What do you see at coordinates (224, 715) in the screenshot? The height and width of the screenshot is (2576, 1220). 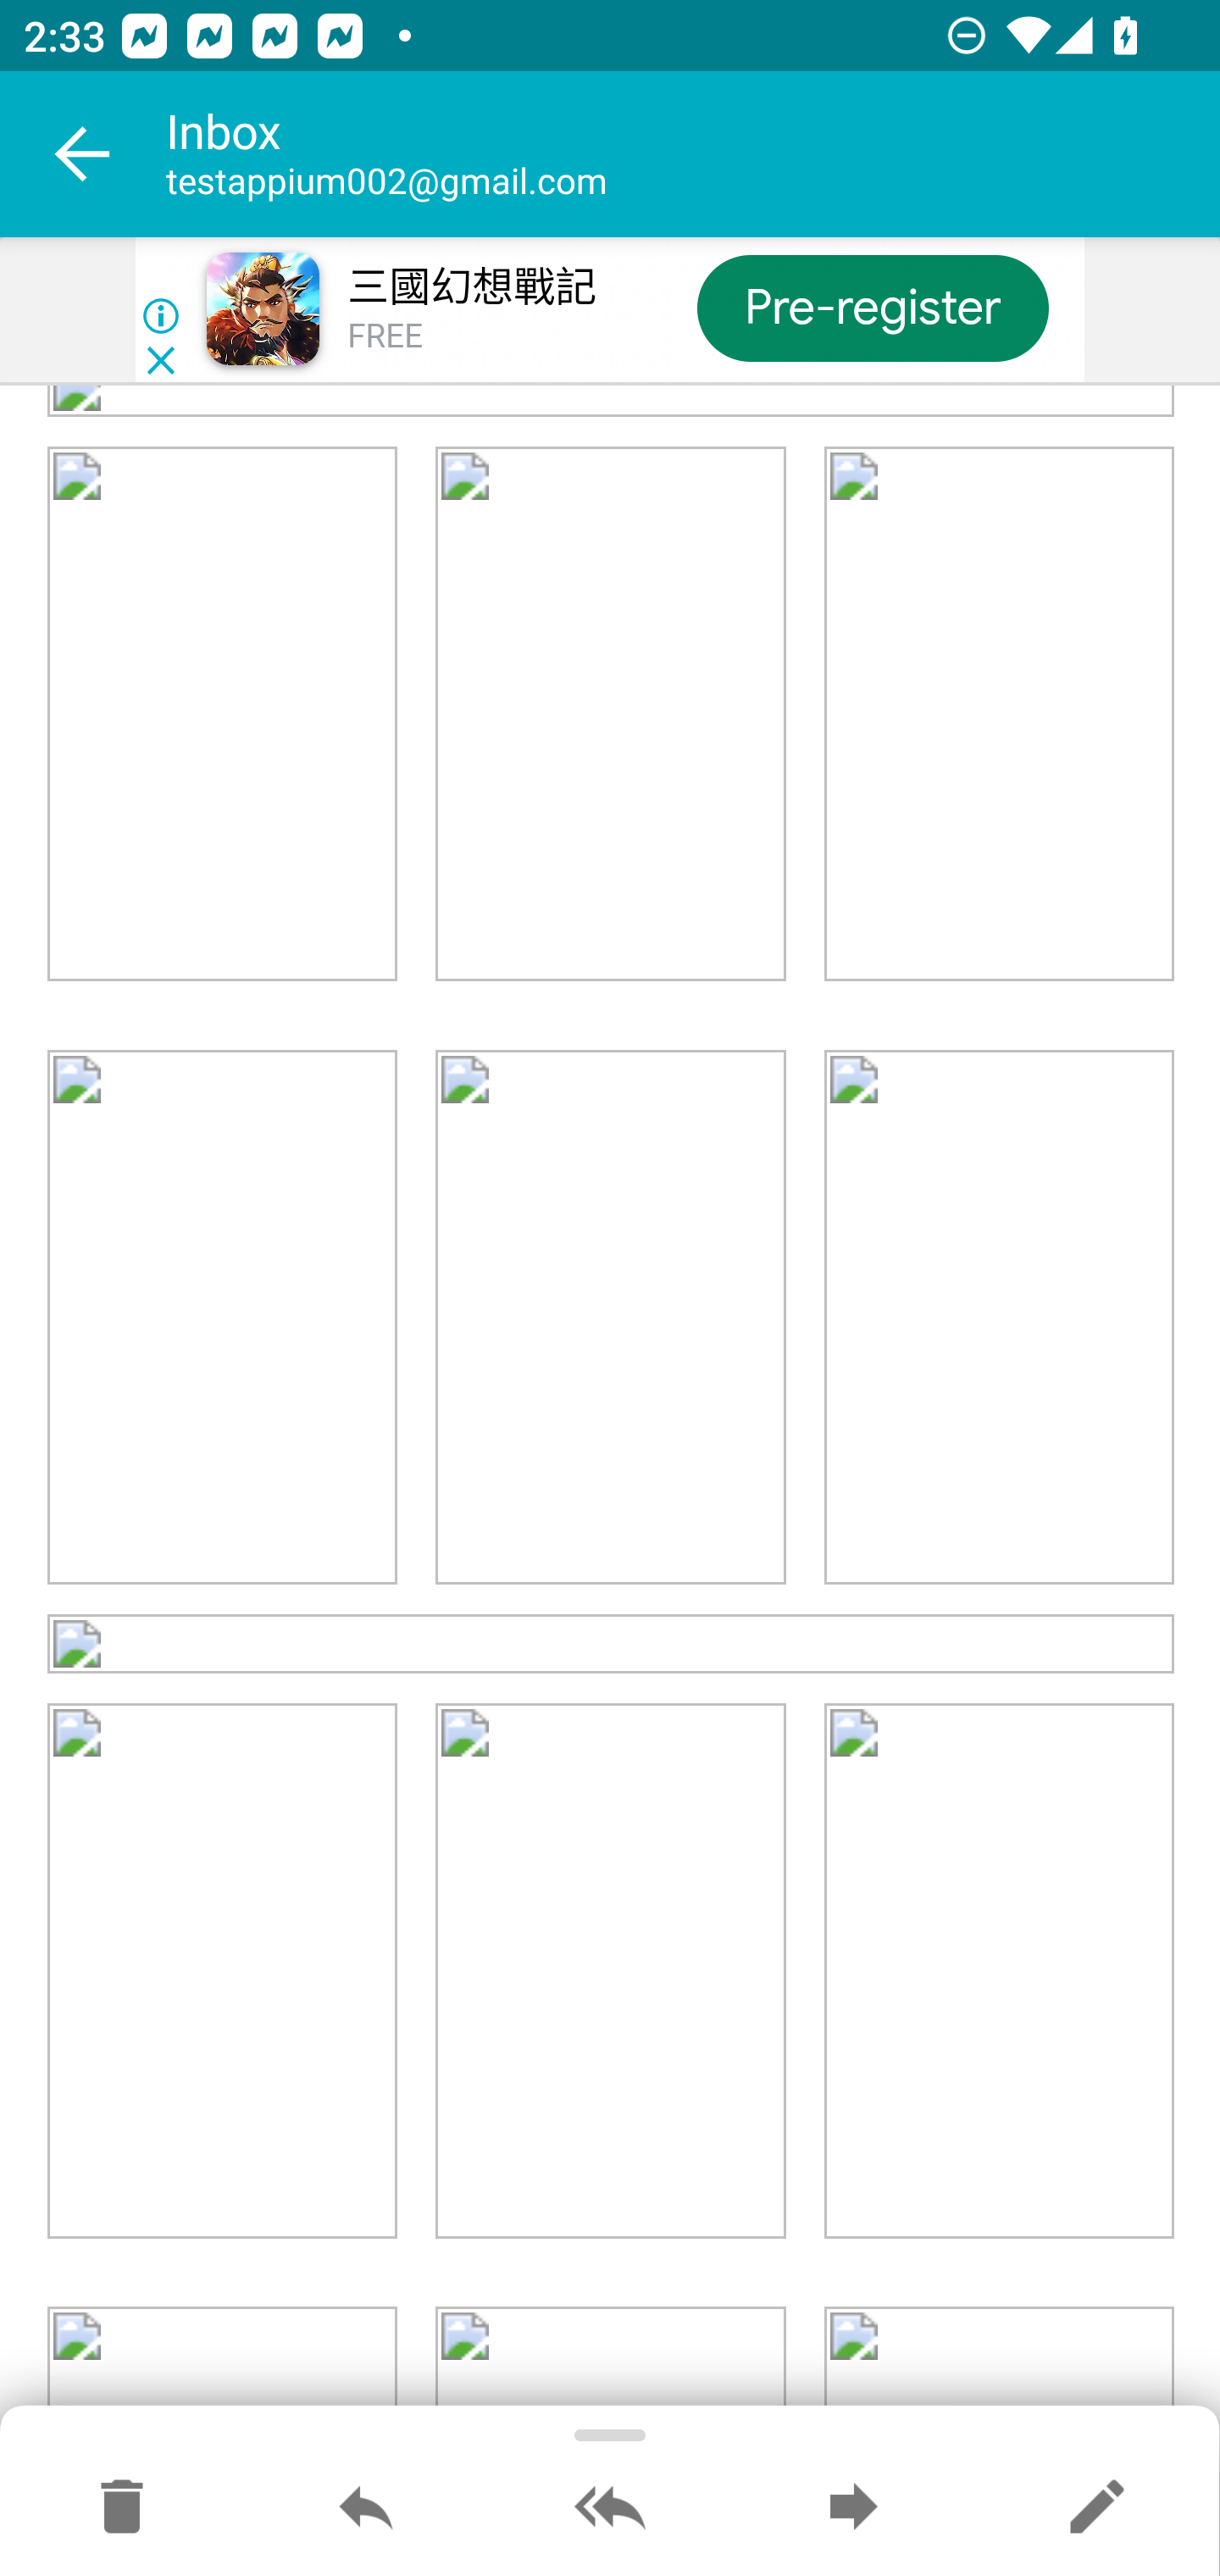 I see `mbs_landing_goods` at bounding box center [224, 715].